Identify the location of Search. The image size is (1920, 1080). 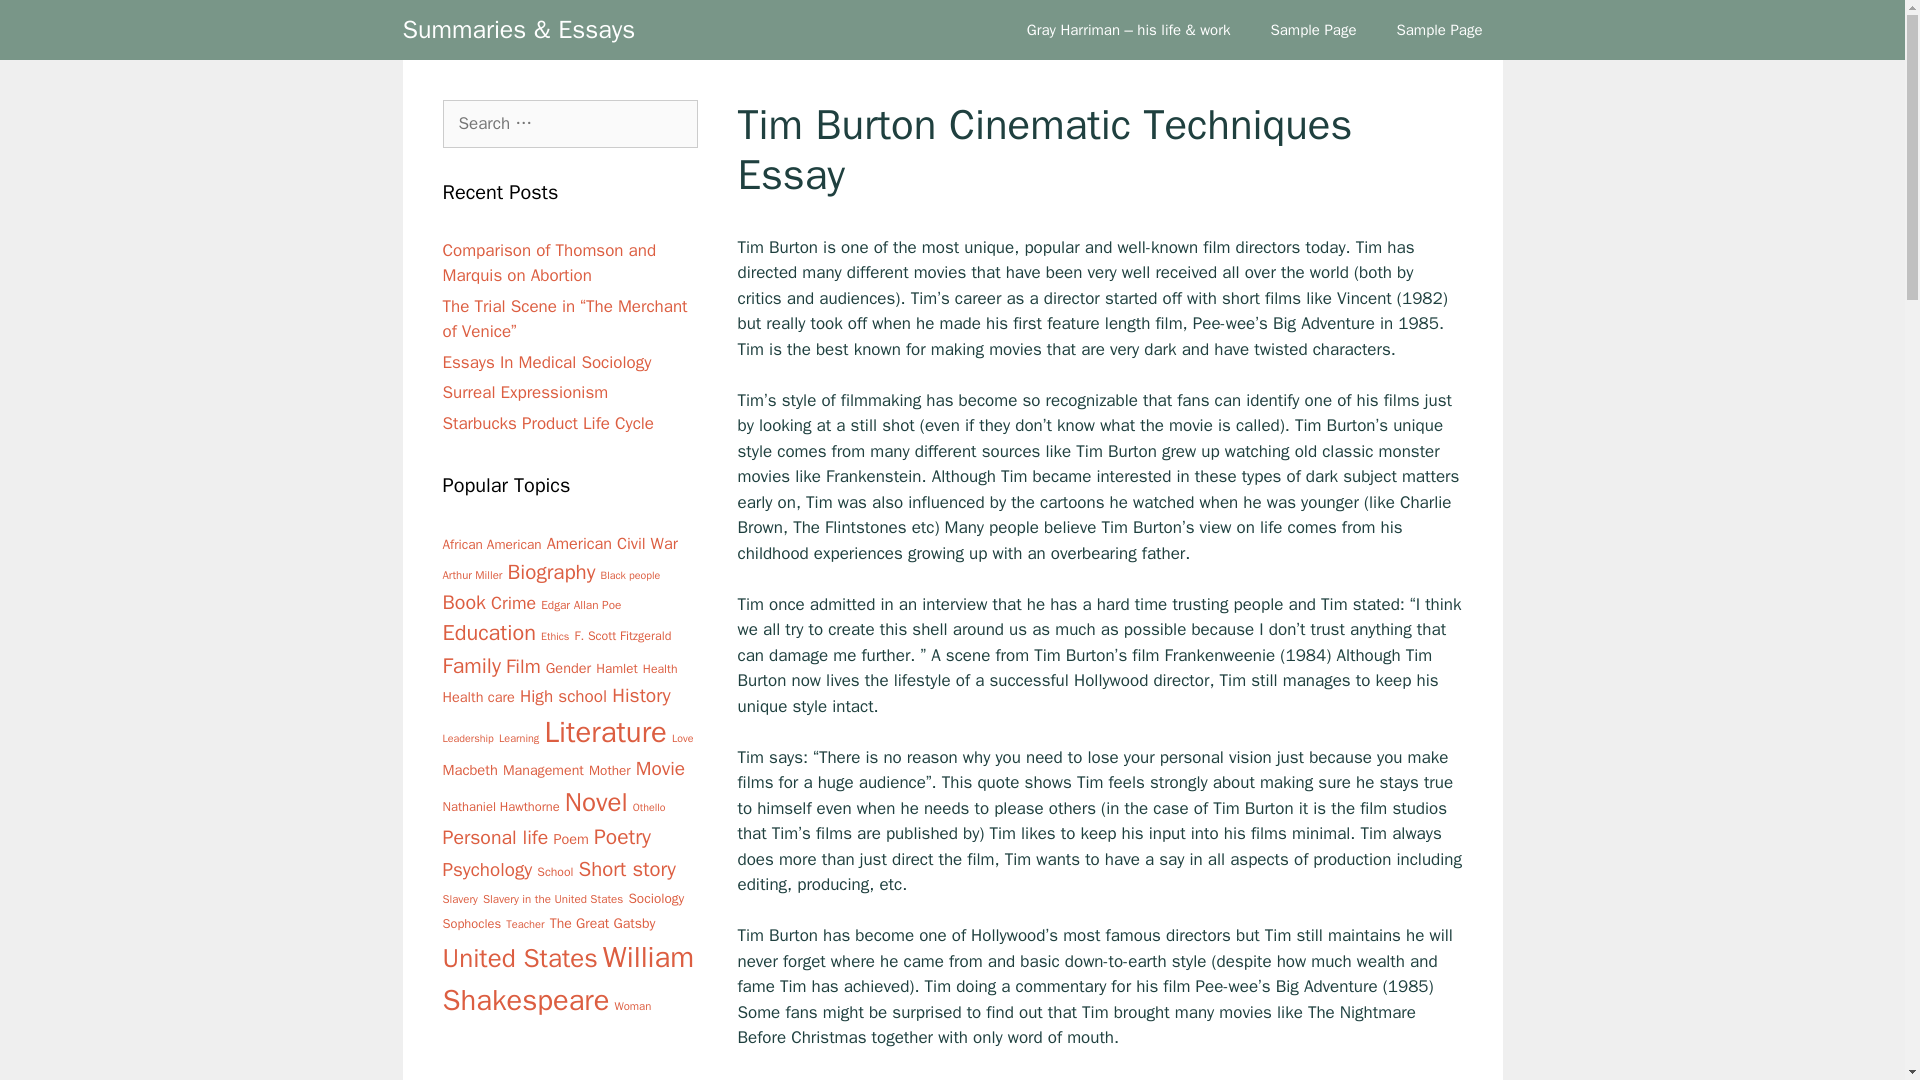
(47, 24).